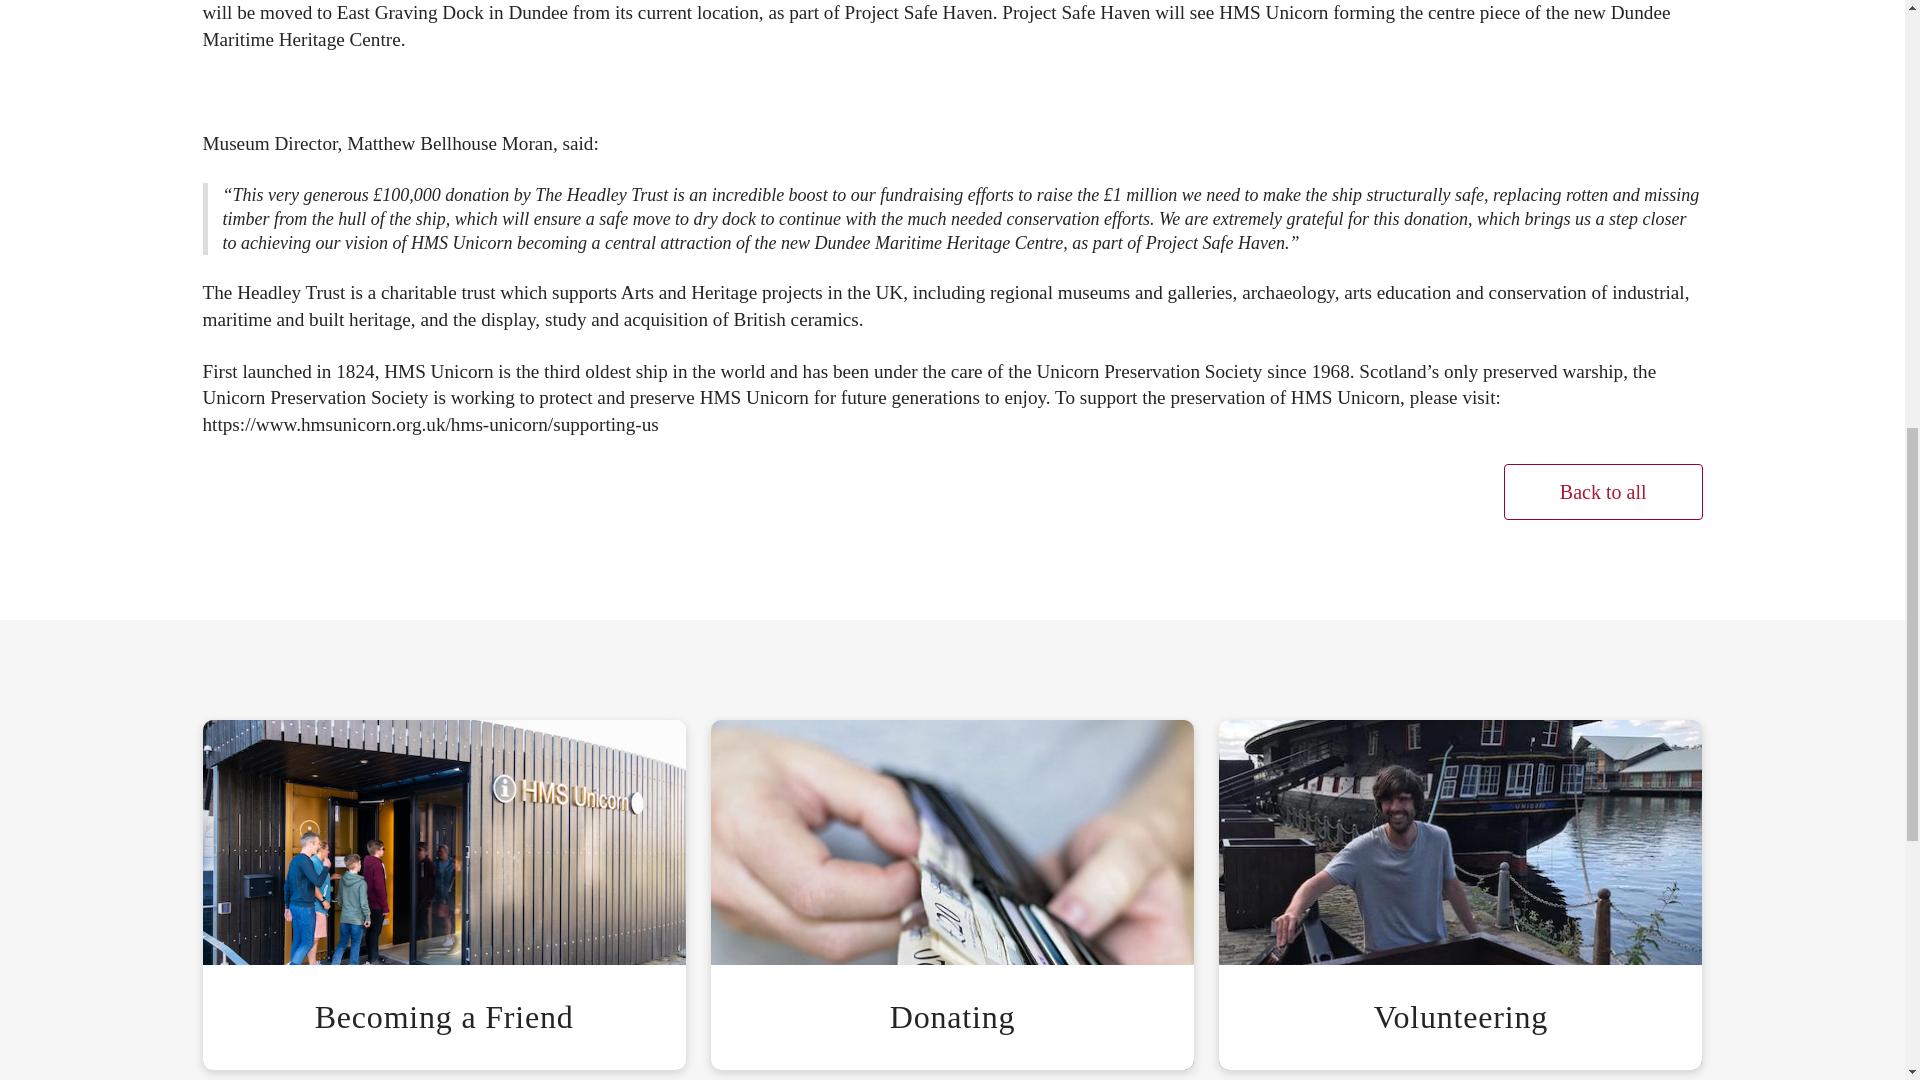 The height and width of the screenshot is (1080, 1920). Describe the element at coordinates (952, 893) in the screenshot. I see `Donating` at that location.